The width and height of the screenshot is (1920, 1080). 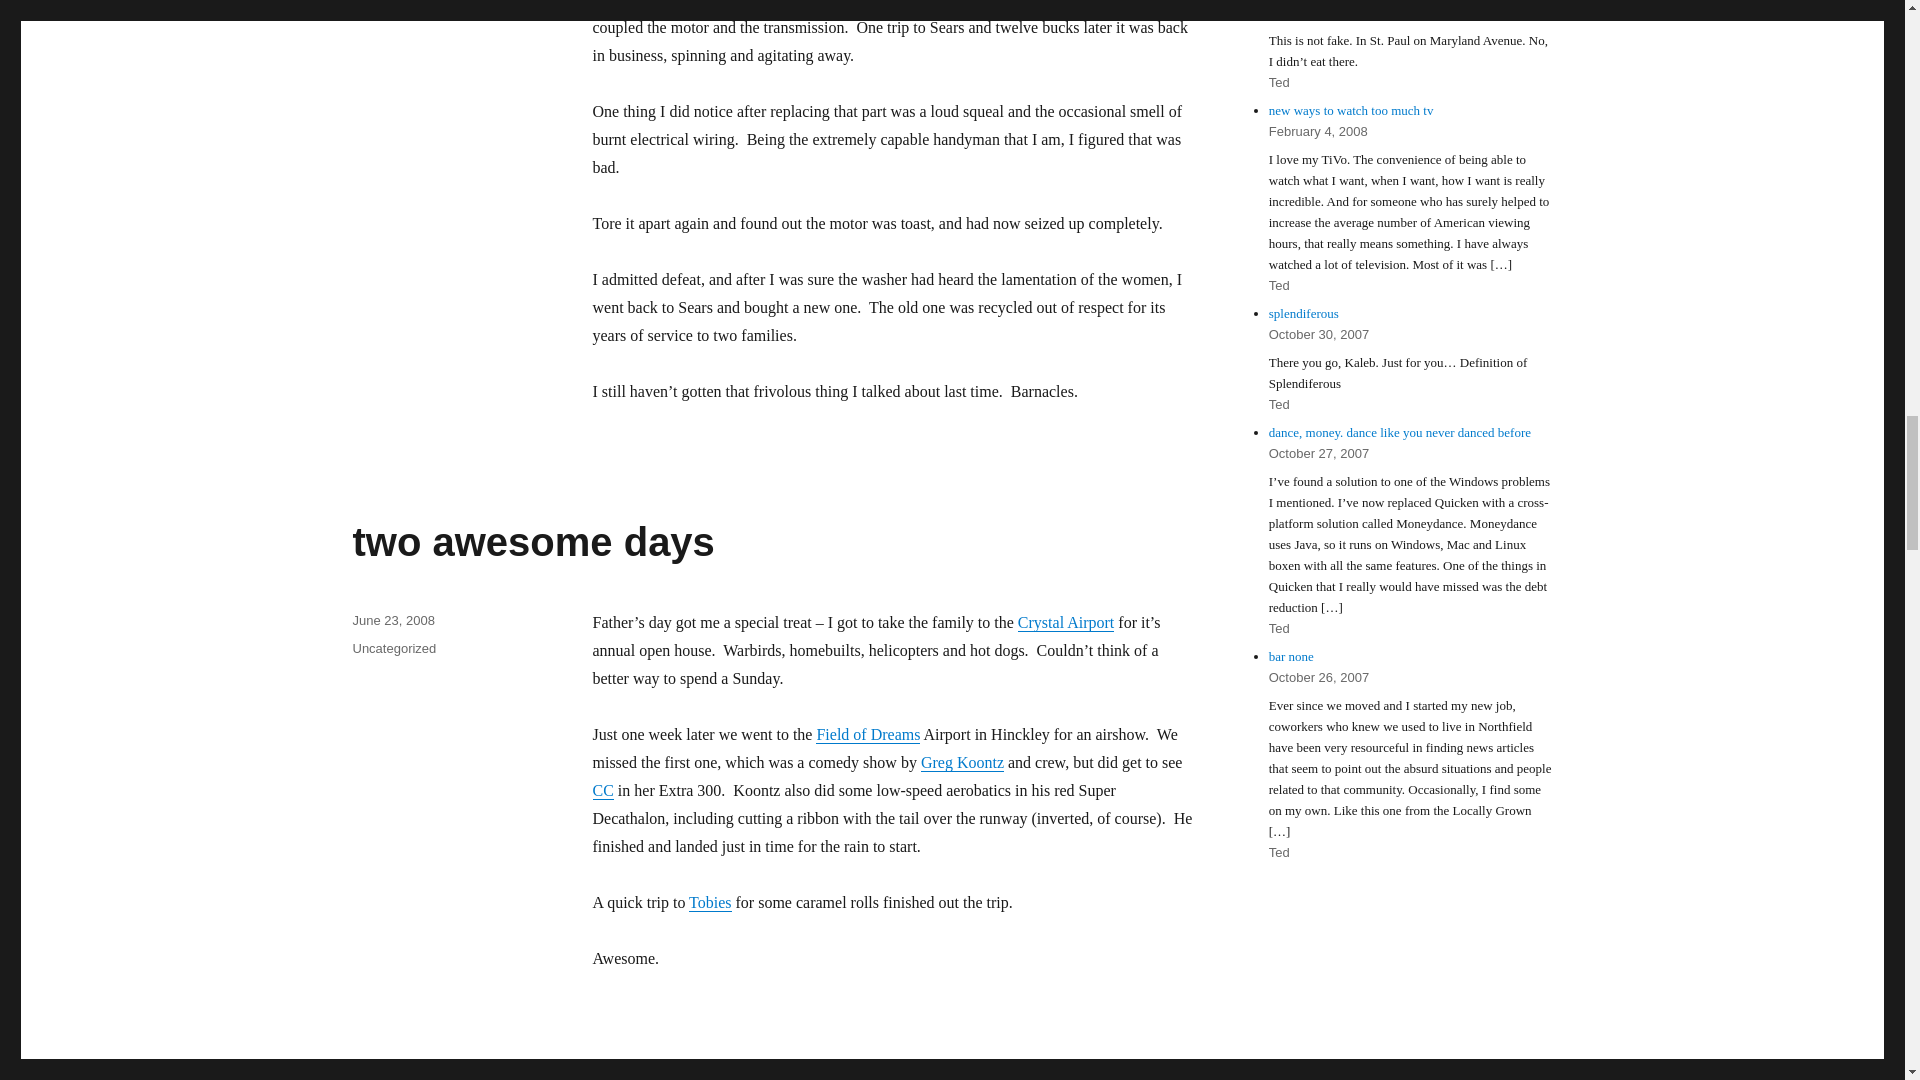 What do you see at coordinates (962, 762) in the screenshot?
I see `Greg Koontz` at bounding box center [962, 762].